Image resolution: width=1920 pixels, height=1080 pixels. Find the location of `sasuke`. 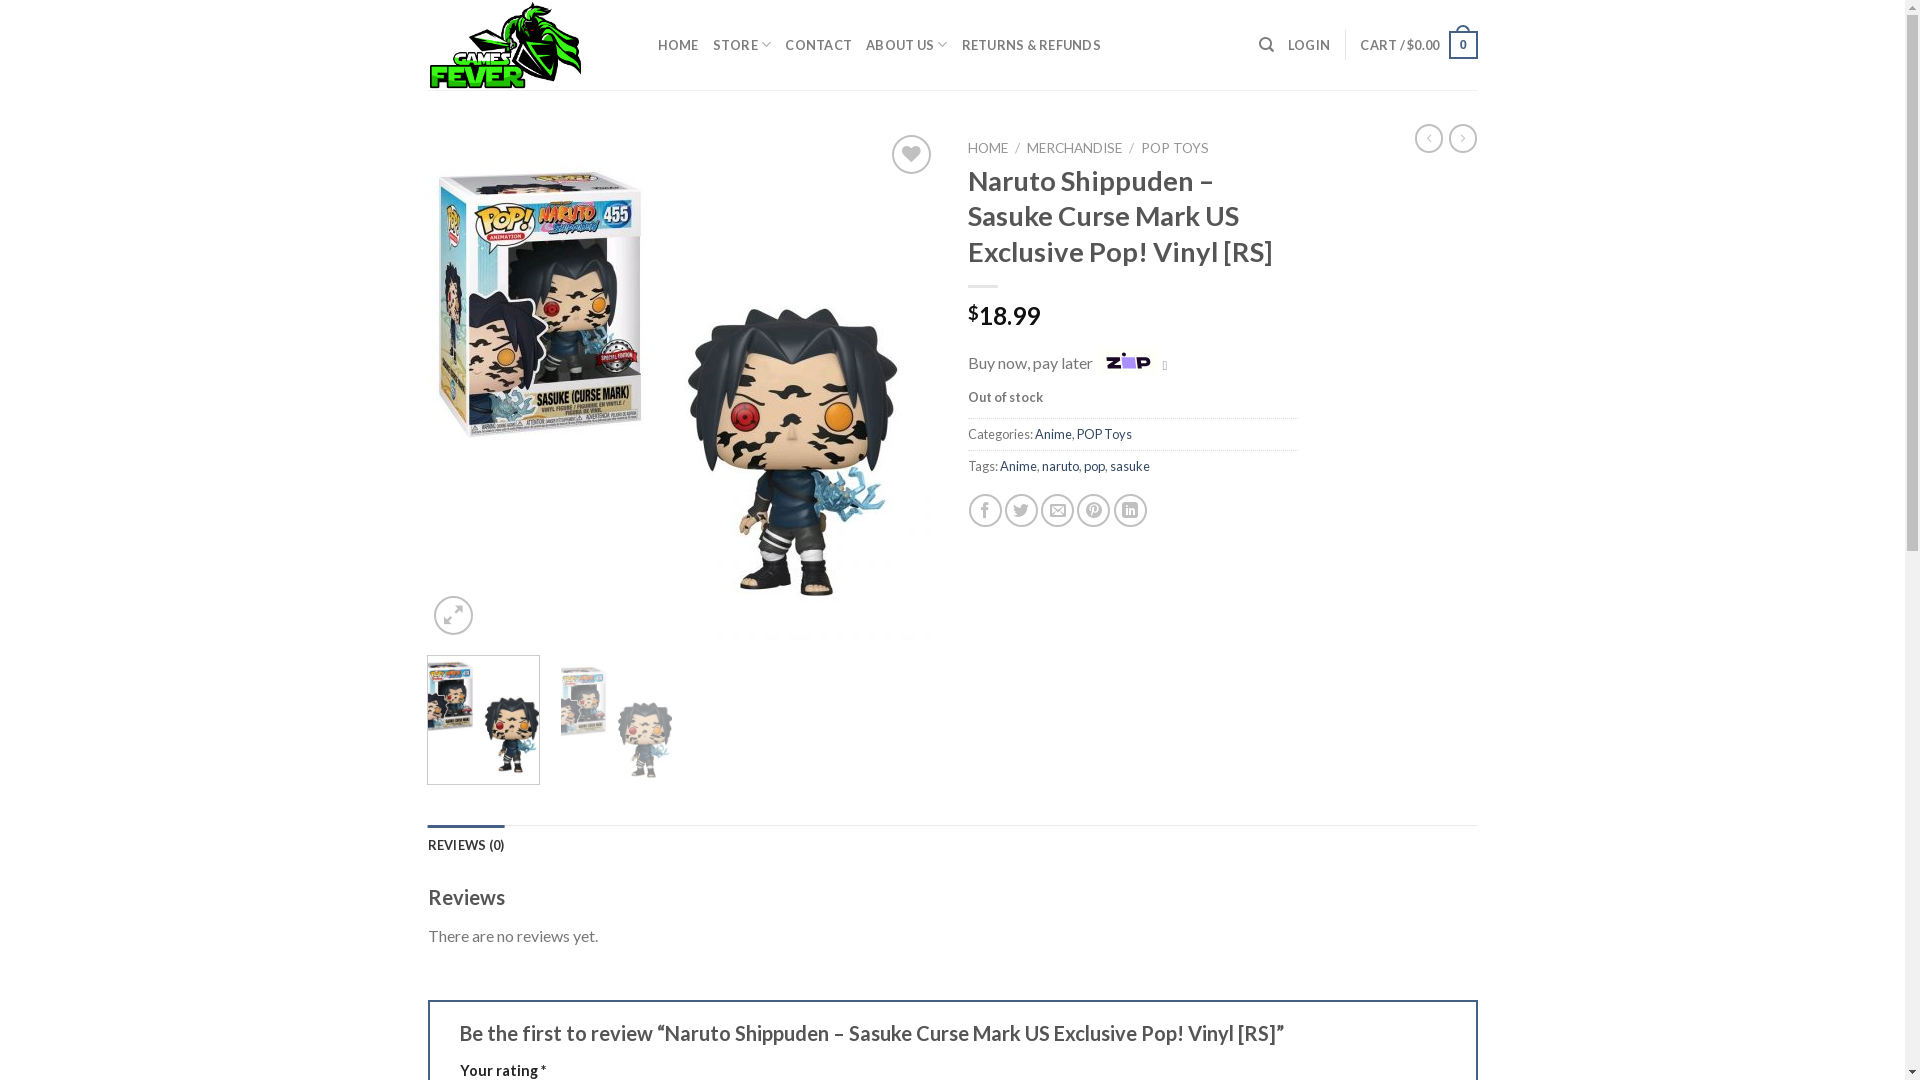

sasuke is located at coordinates (1130, 466).